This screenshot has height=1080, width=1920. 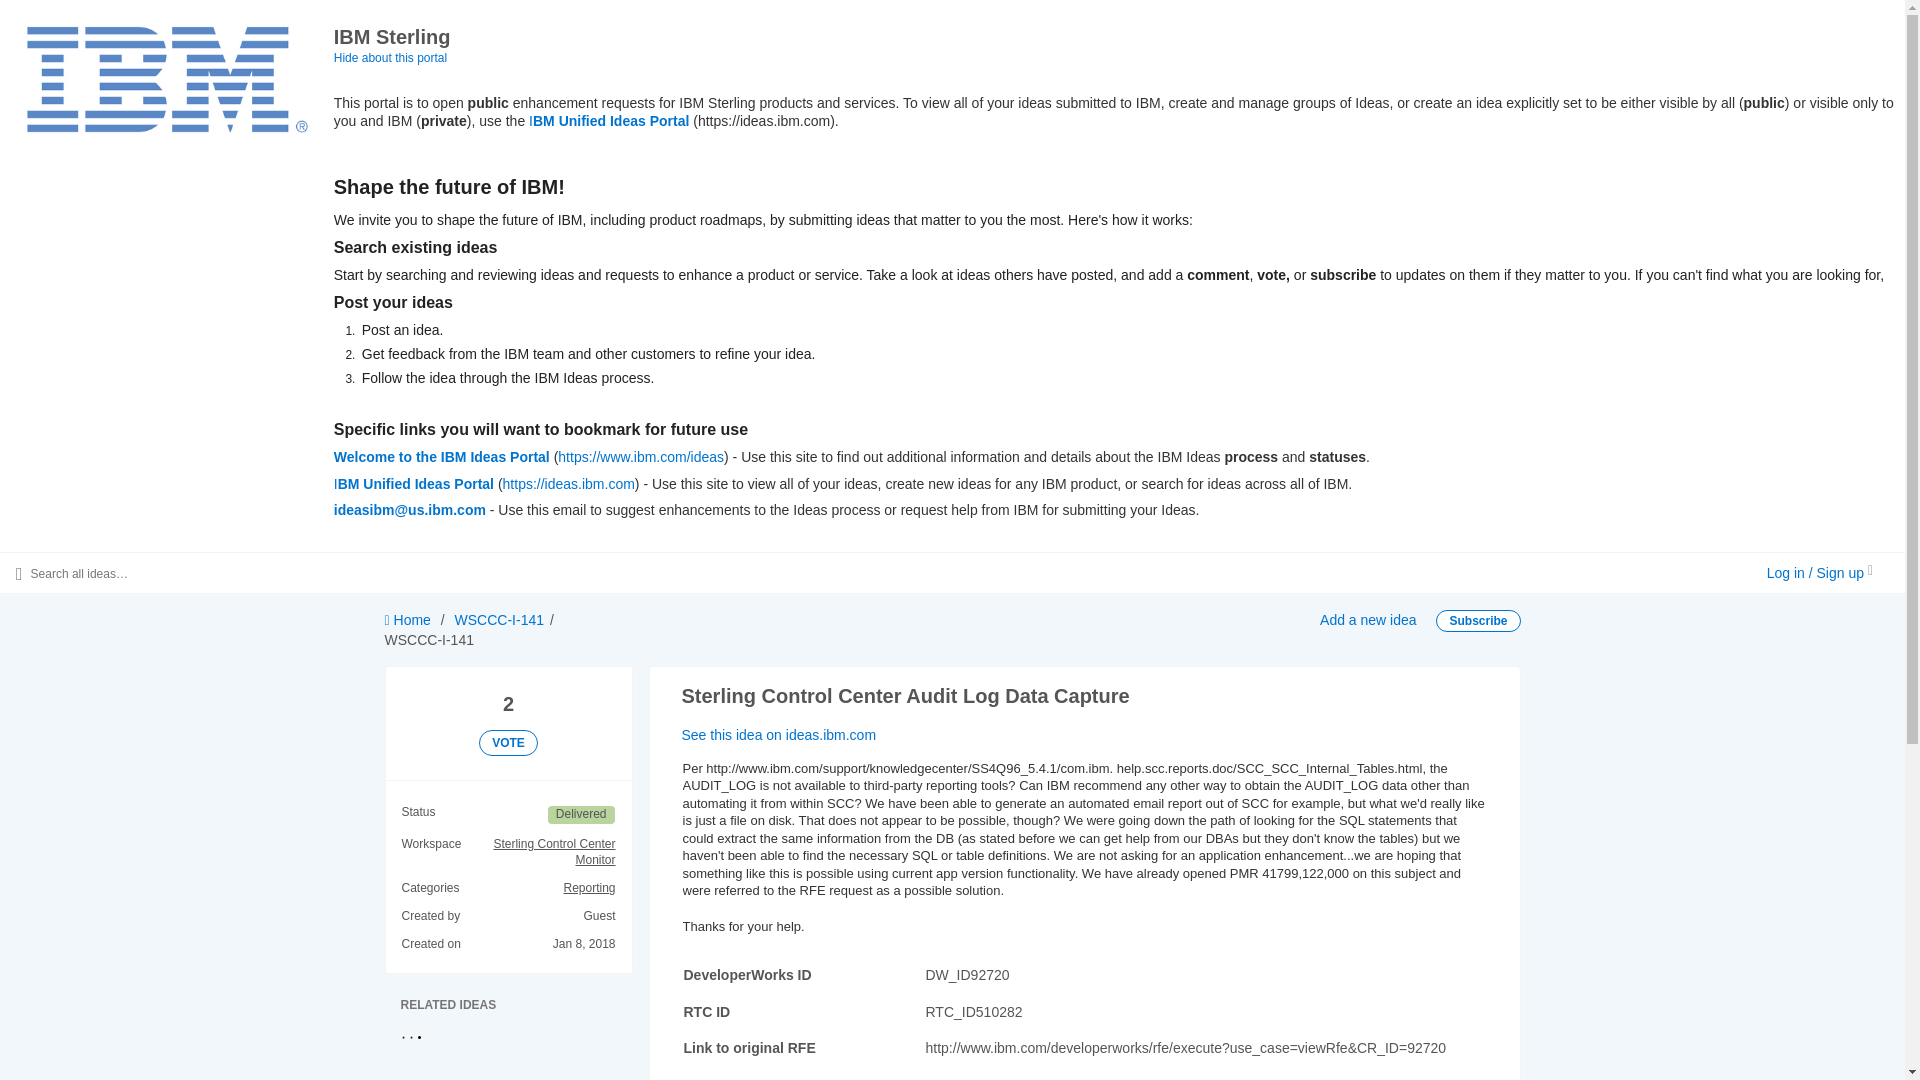 What do you see at coordinates (508, 743) in the screenshot?
I see `VOTE` at bounding box center [508, 743].